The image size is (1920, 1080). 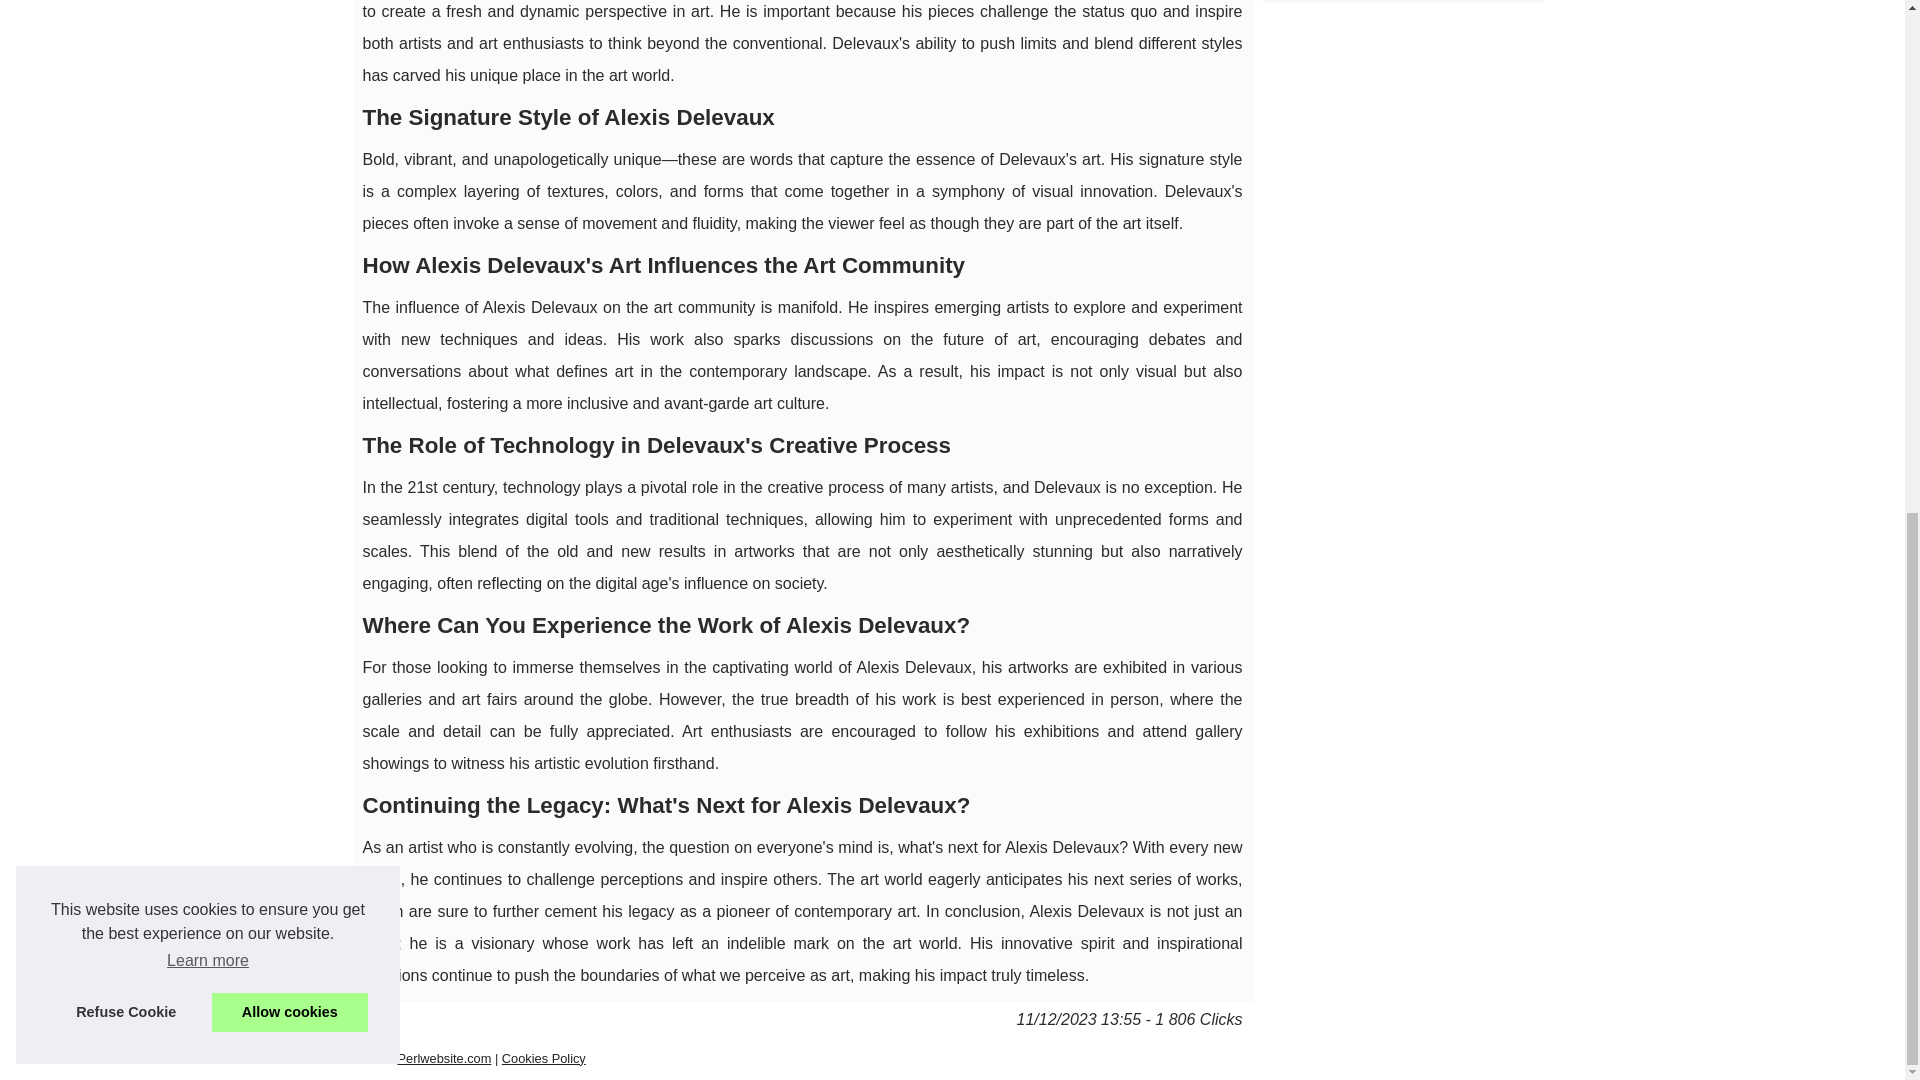 I want to click on Learn more, so click(x=207, y=2).